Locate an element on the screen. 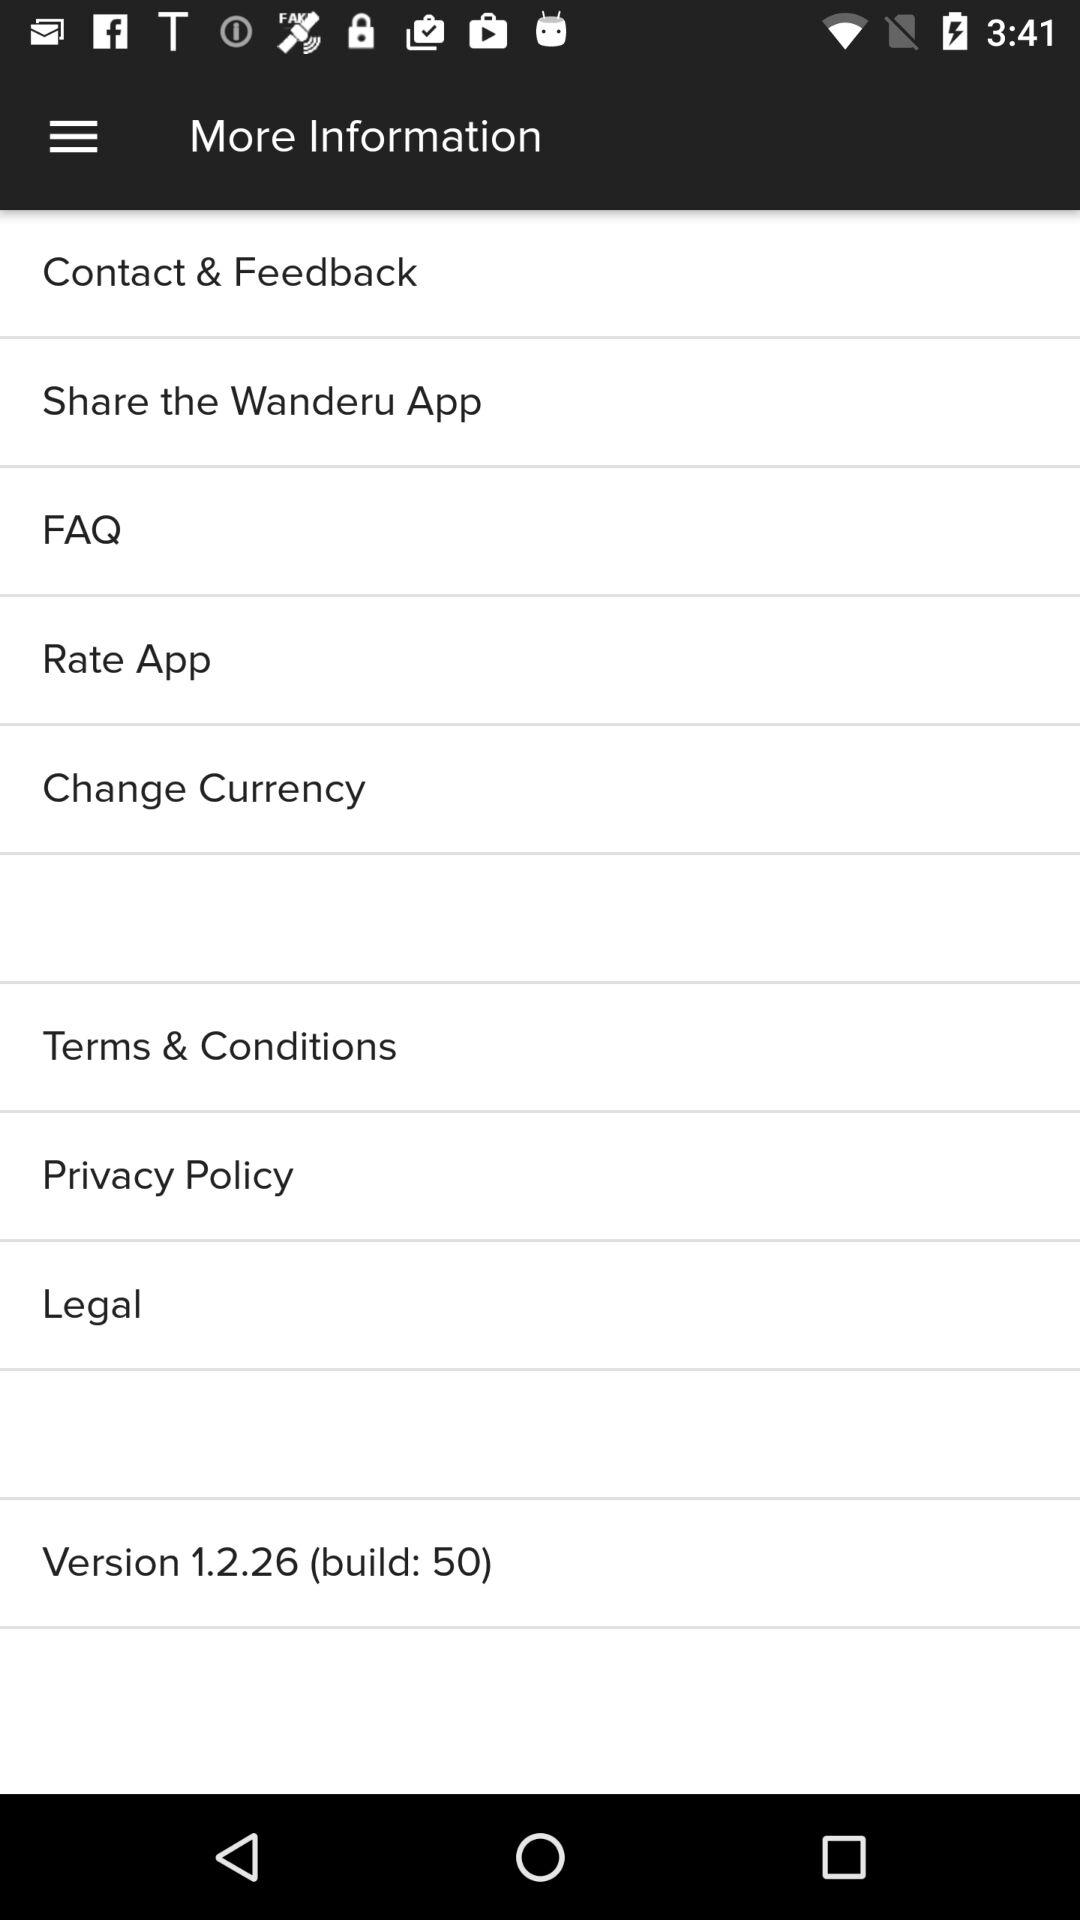 The image size is (1080, 1920). turn off the share the wanderu item is located at coordinates (540, 402).